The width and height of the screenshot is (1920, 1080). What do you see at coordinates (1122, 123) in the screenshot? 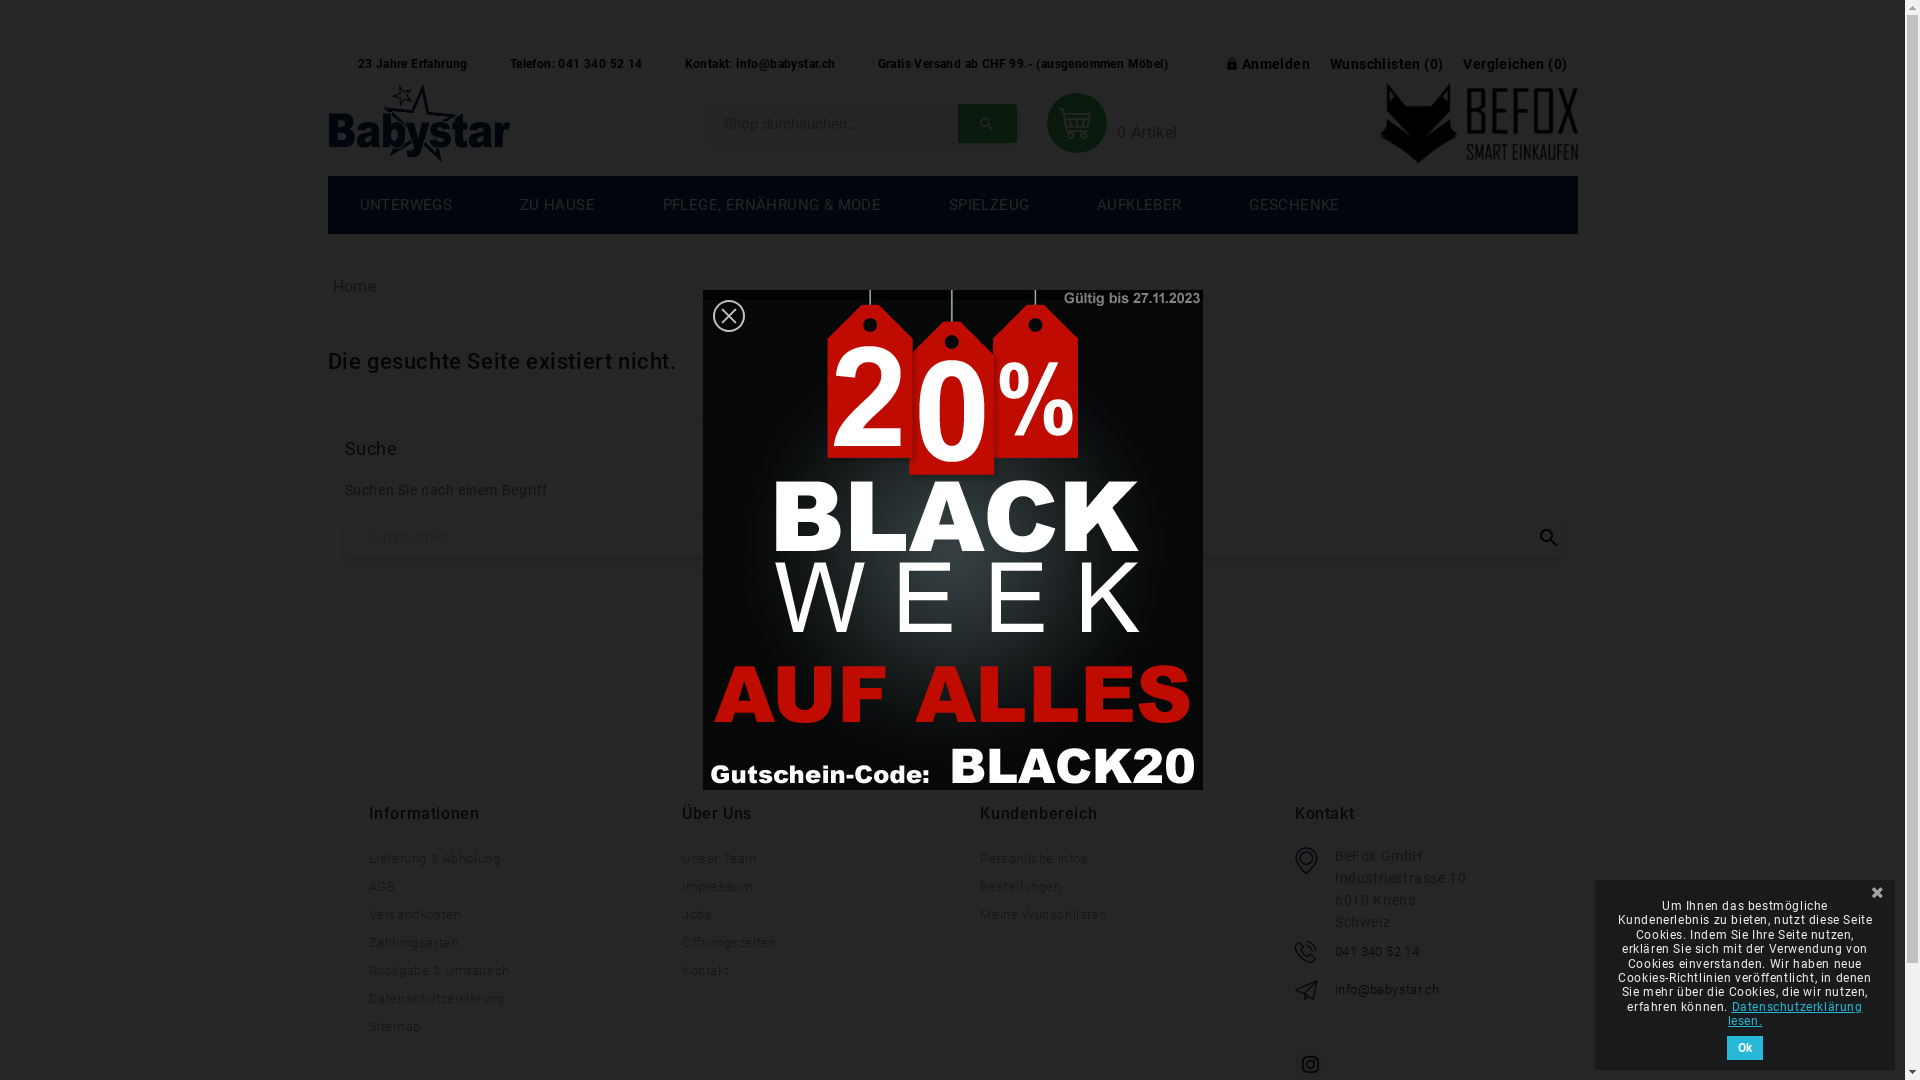
I see `Warenkorb
0 Artikel` at bounding box center [1122, 123].